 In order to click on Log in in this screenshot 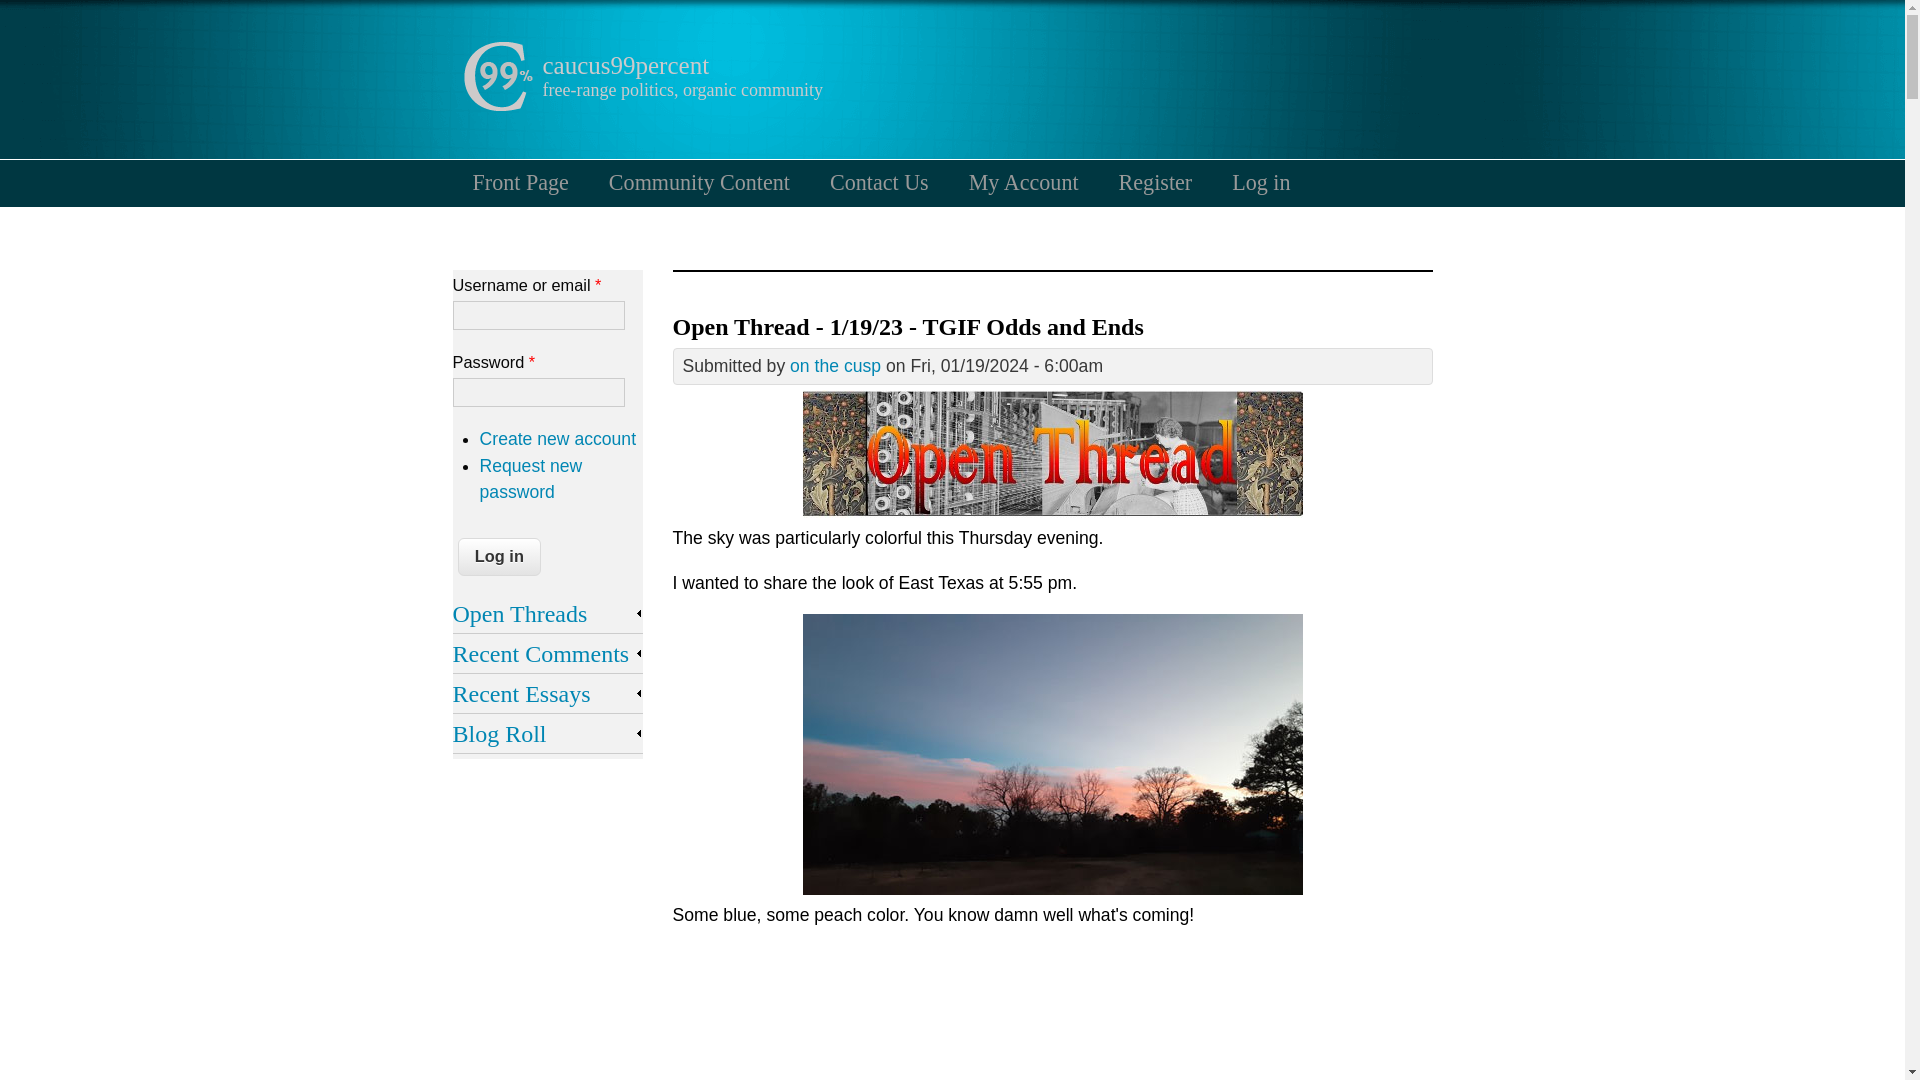, I will do `click(500, 556)`.